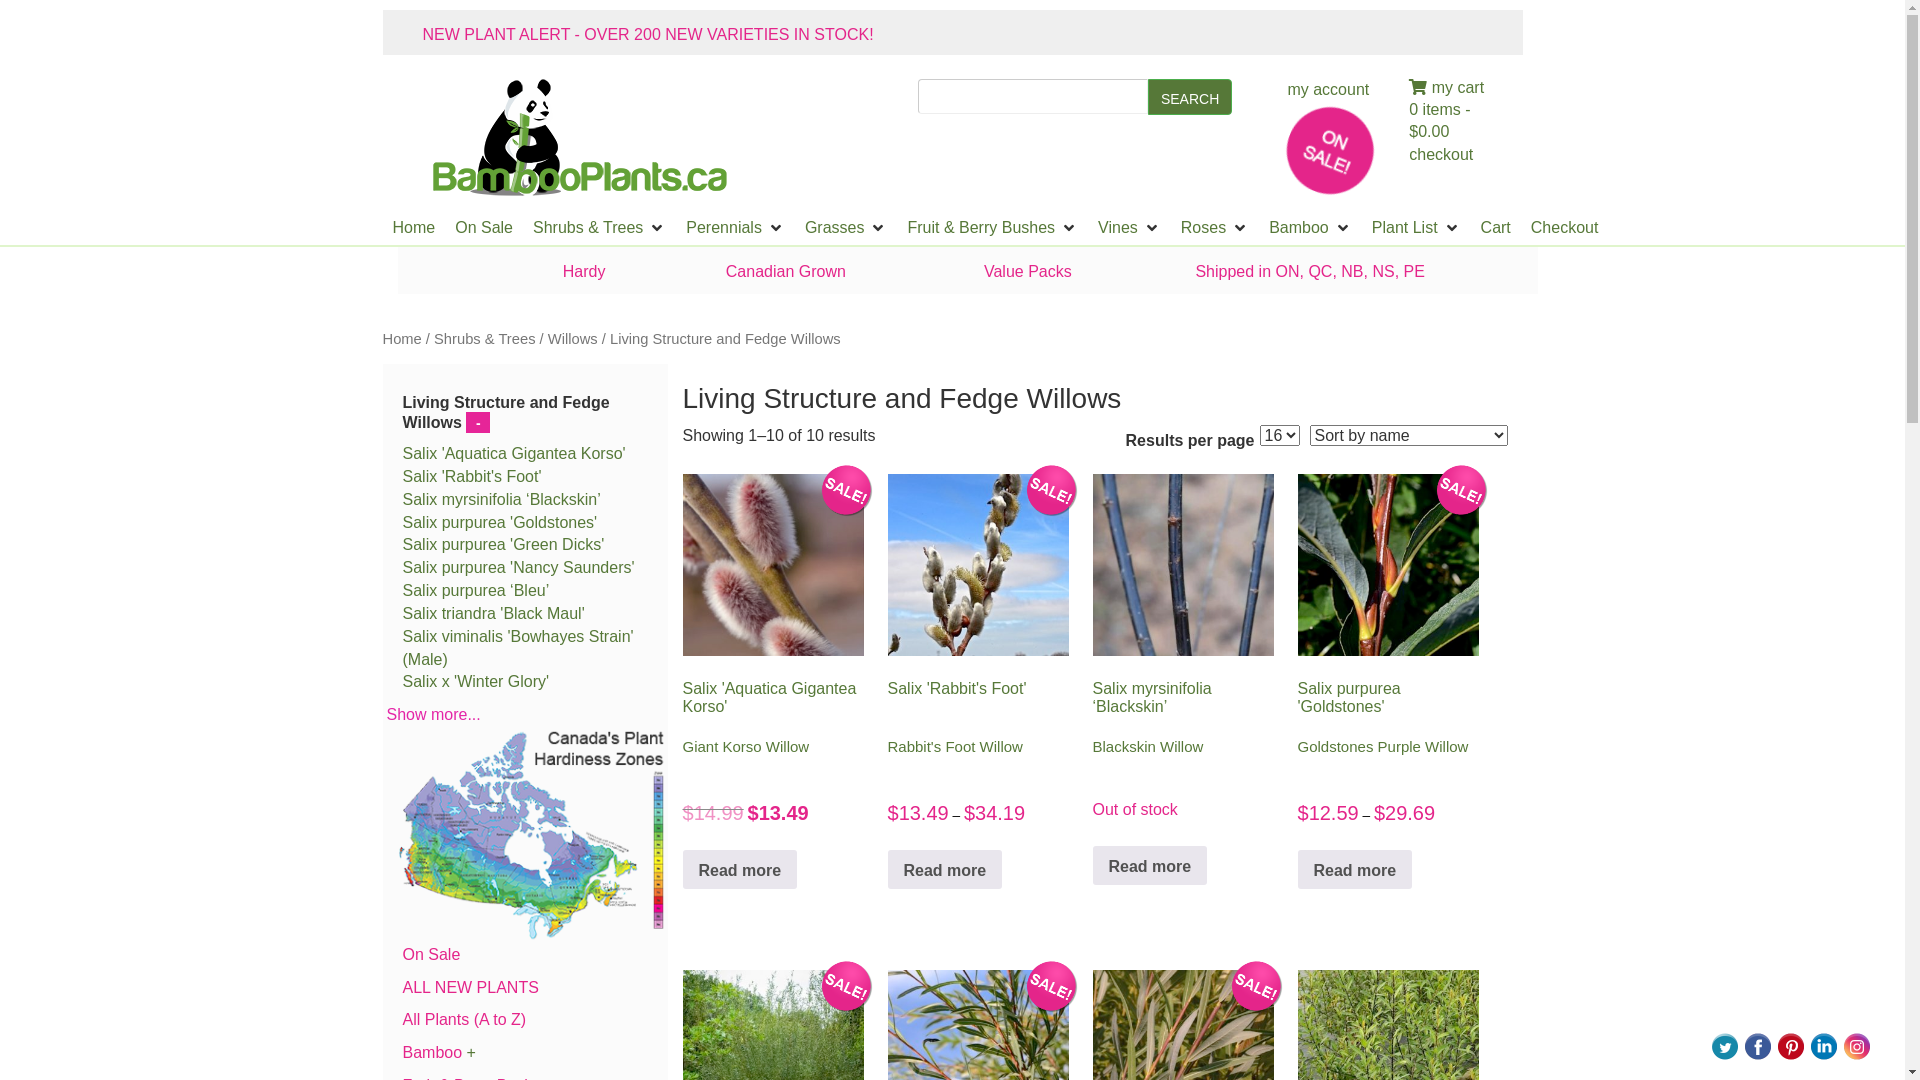 The height and width of the screenshot is (1080, 1920). What do you see at coordinates (573, 339) in the screenshot?
I see `Willows` at bounding box center [573, 339].